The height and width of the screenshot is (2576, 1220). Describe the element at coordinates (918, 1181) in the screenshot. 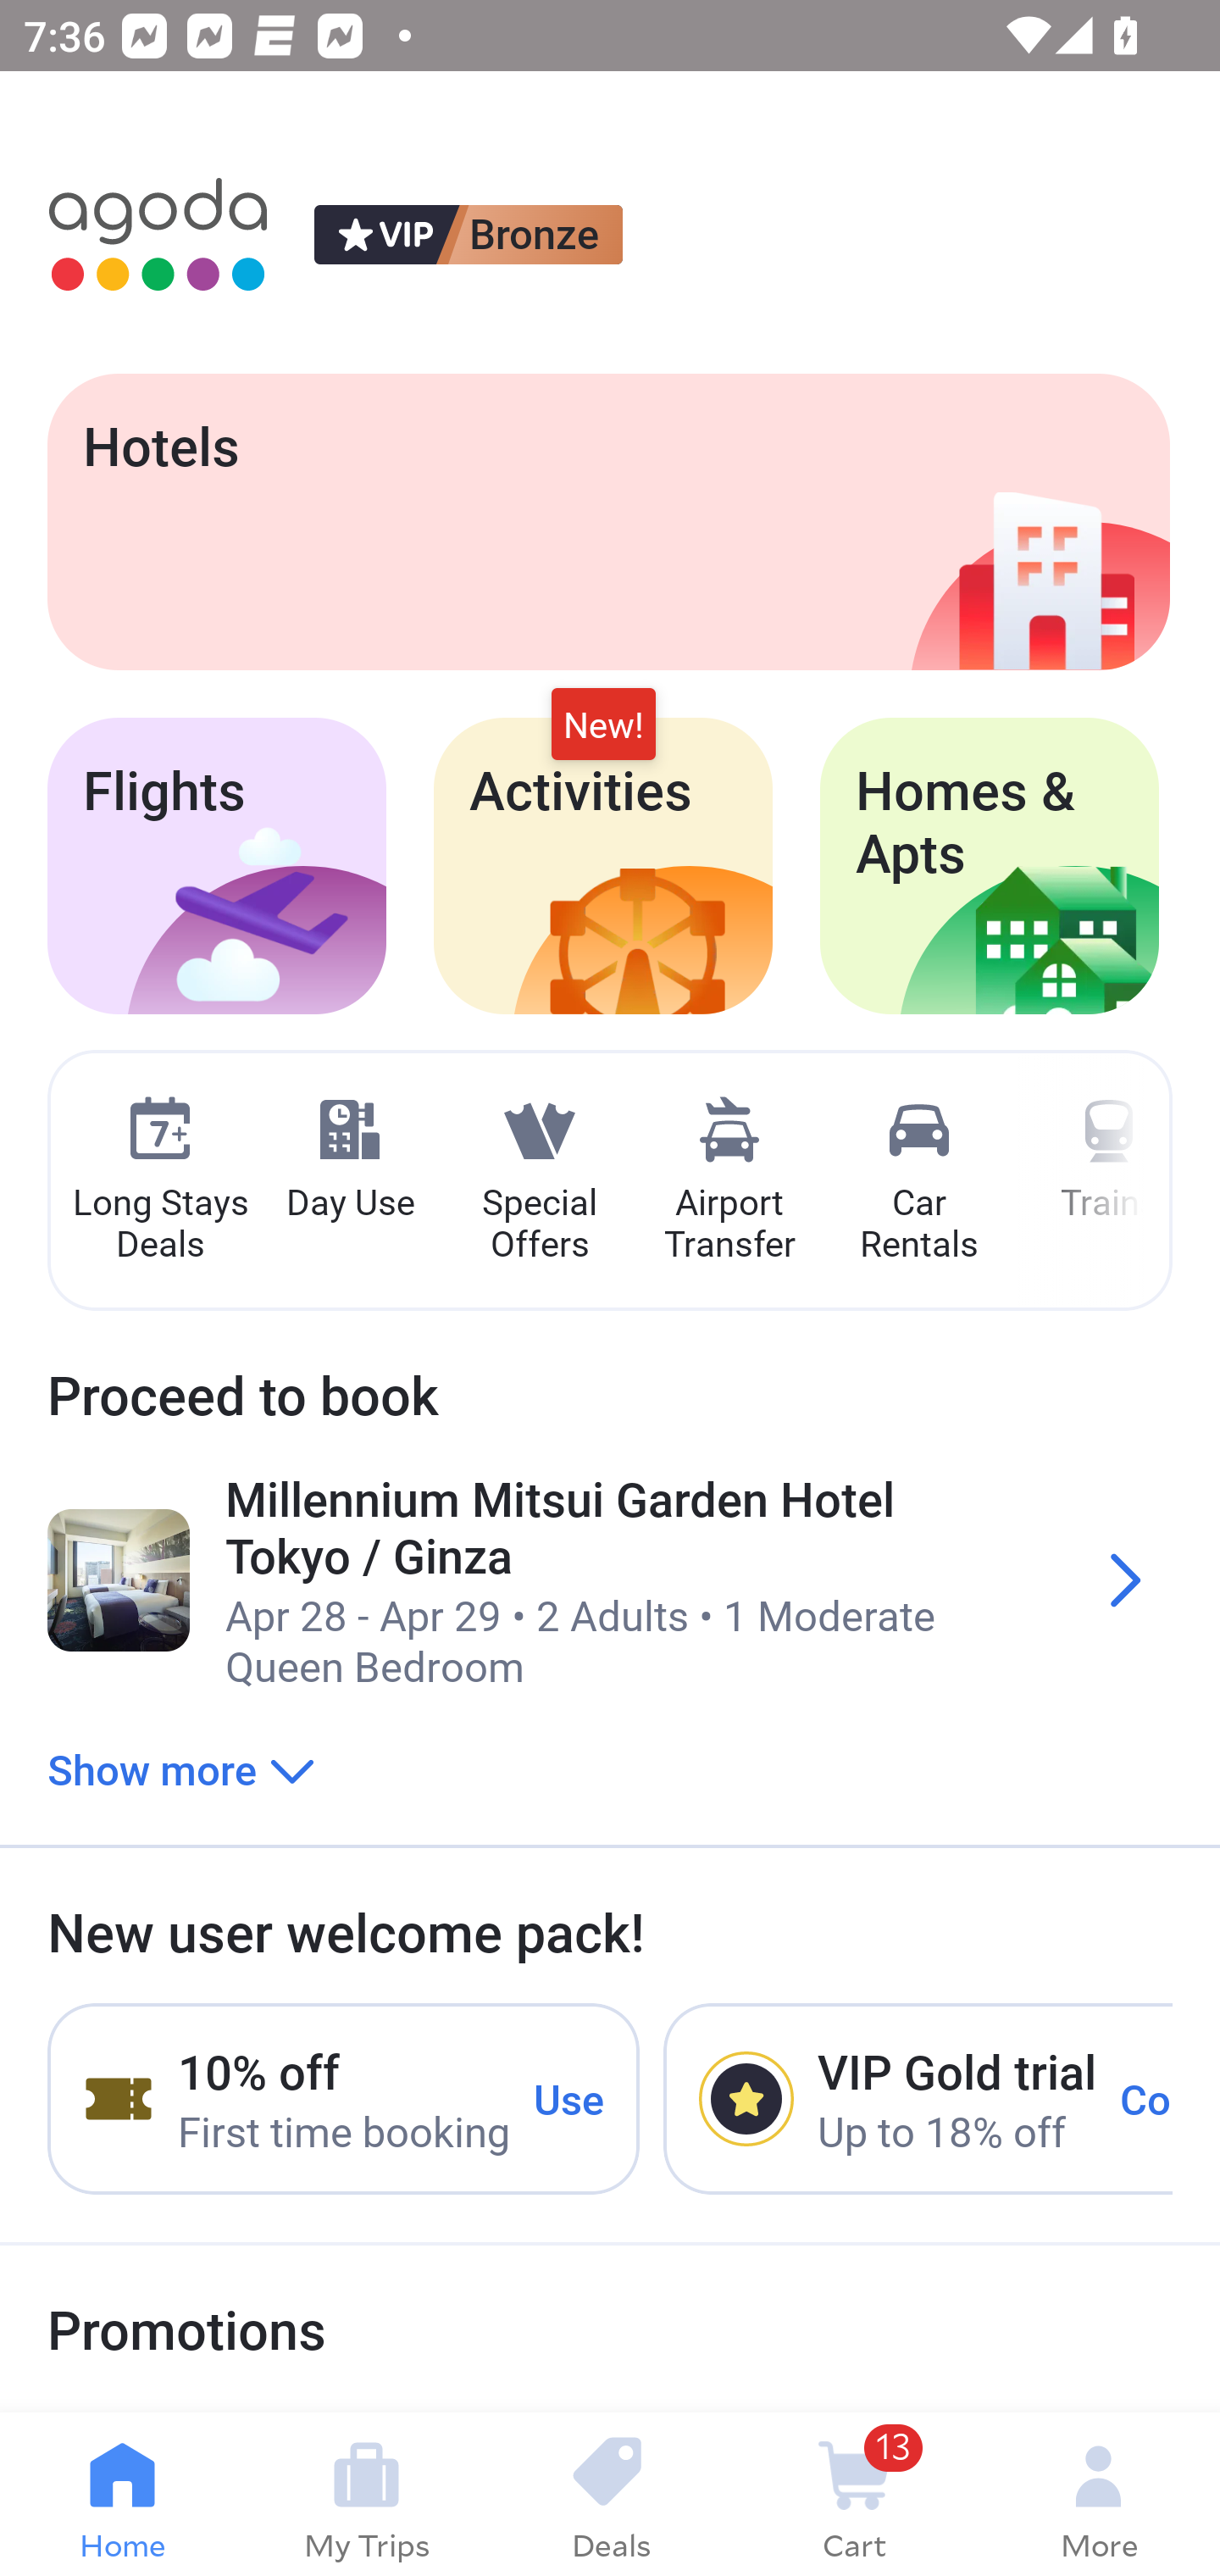

I see `Car Rentals` at that location.